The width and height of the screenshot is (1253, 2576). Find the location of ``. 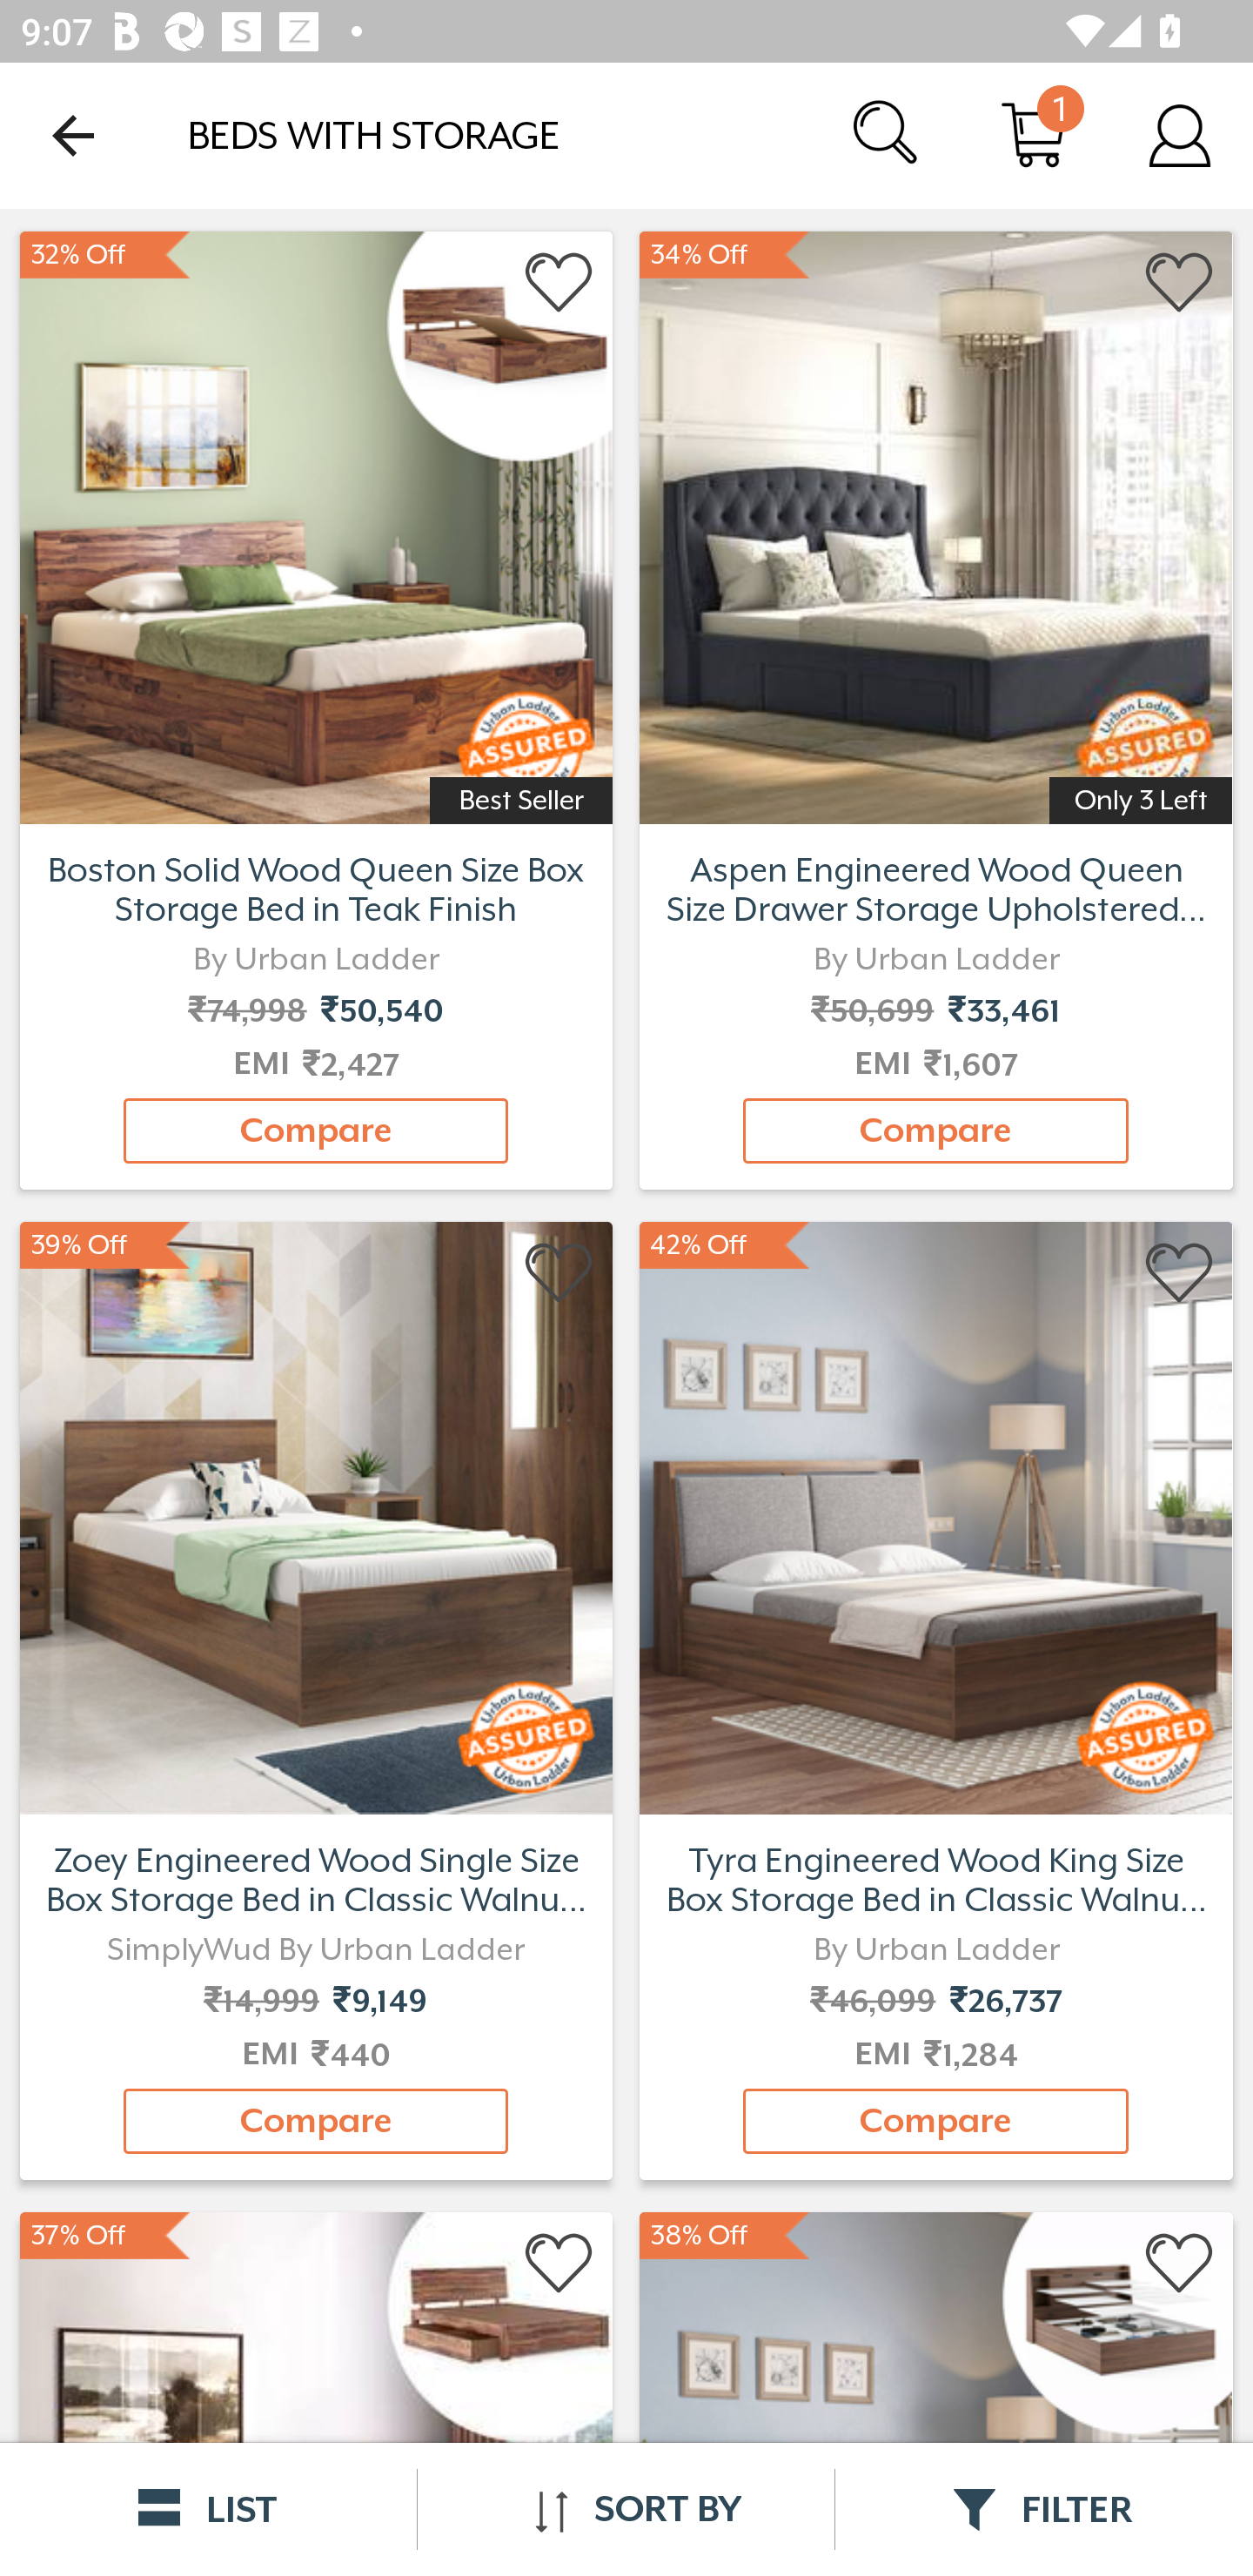

 is located at coordinates (560, 1274).